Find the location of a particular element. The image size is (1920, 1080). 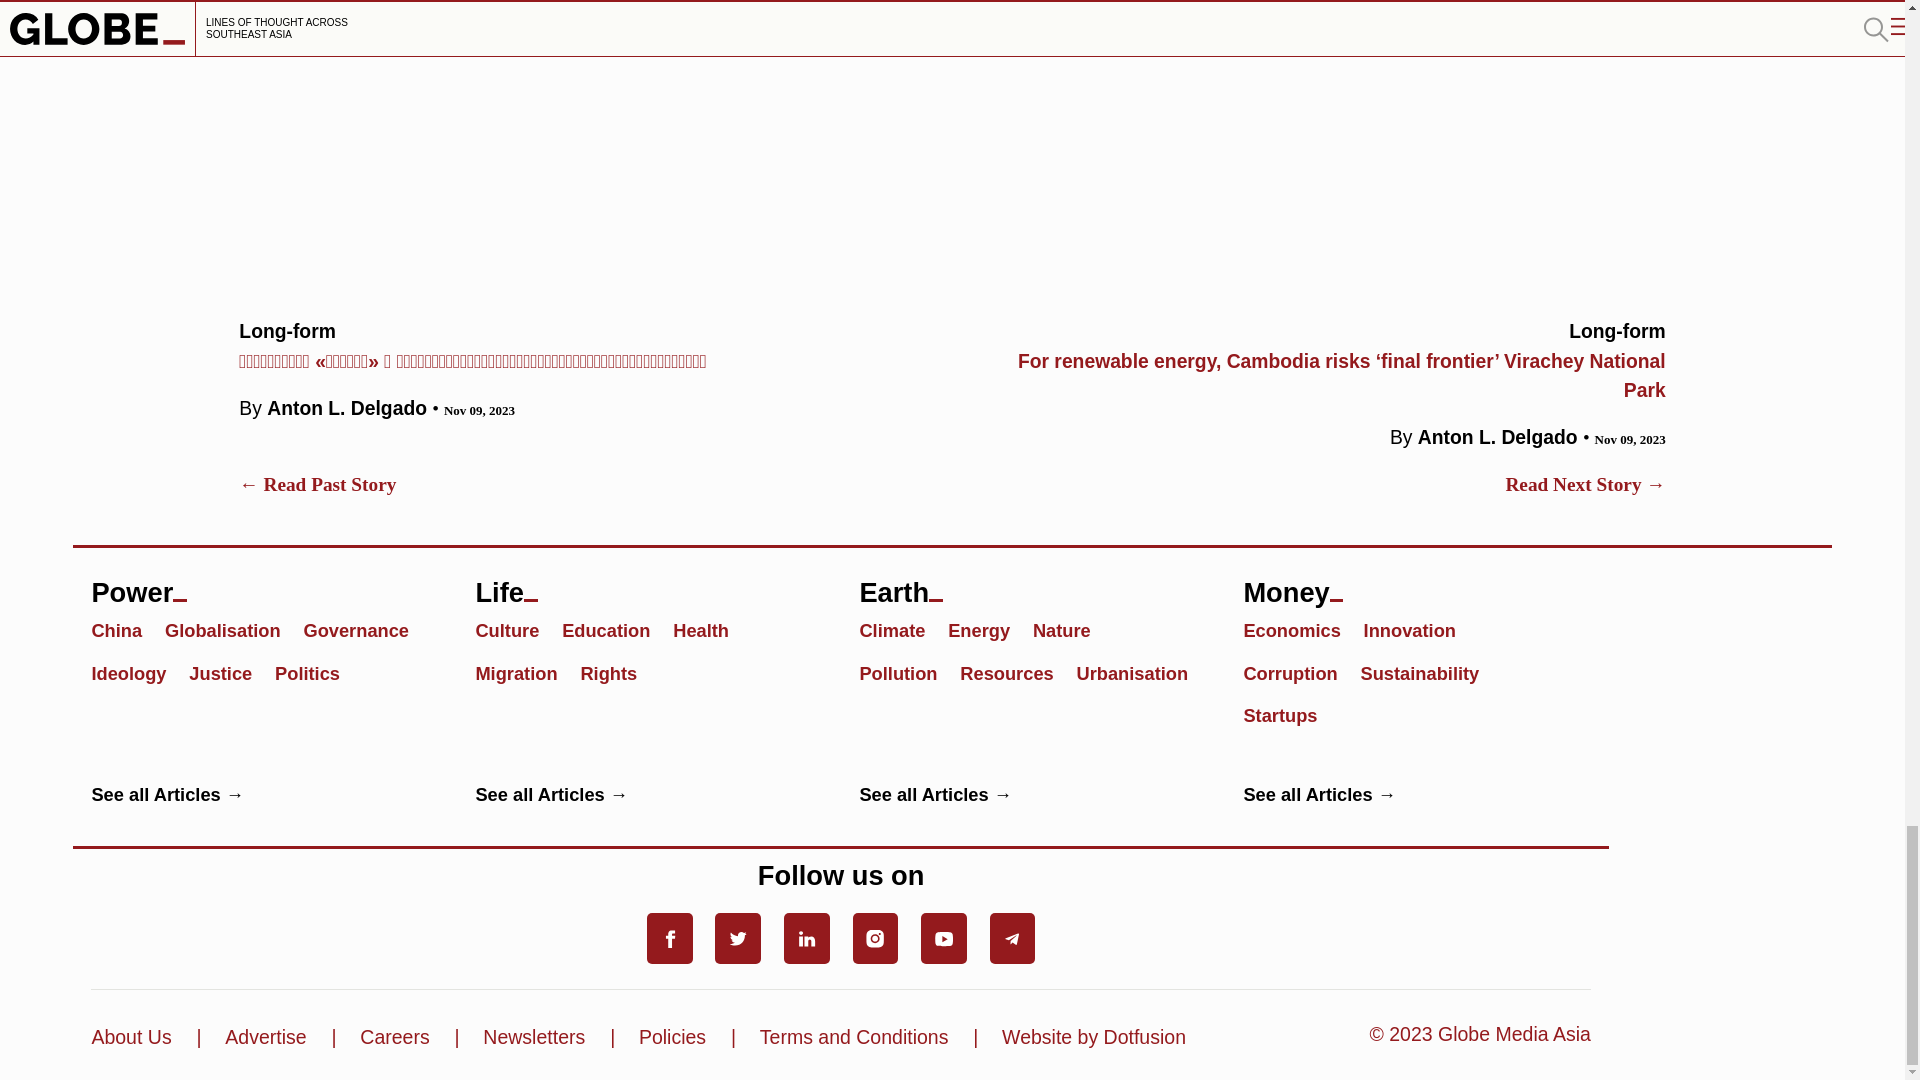

China is located at coordinates (124, 629).